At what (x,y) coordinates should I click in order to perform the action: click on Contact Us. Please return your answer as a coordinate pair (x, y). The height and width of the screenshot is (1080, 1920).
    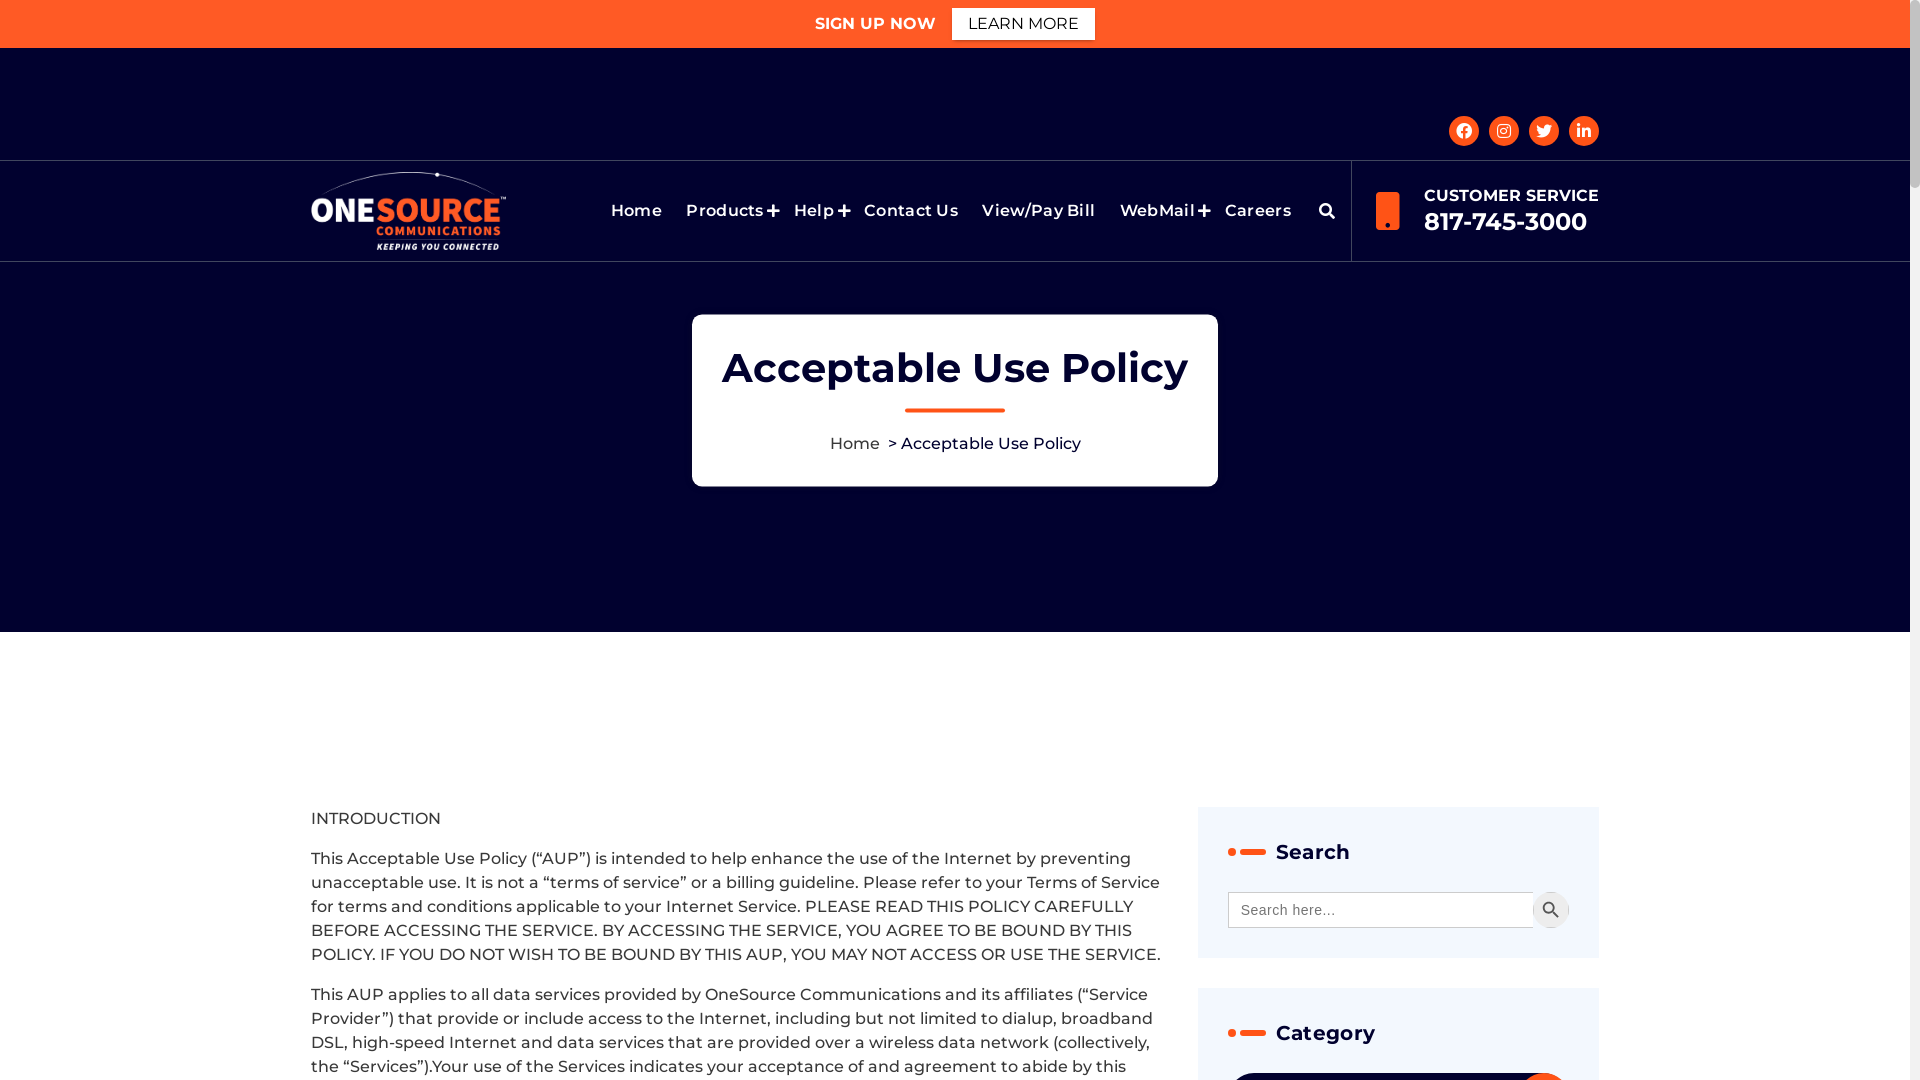
    Looking at the image, I should click on (910, 211).